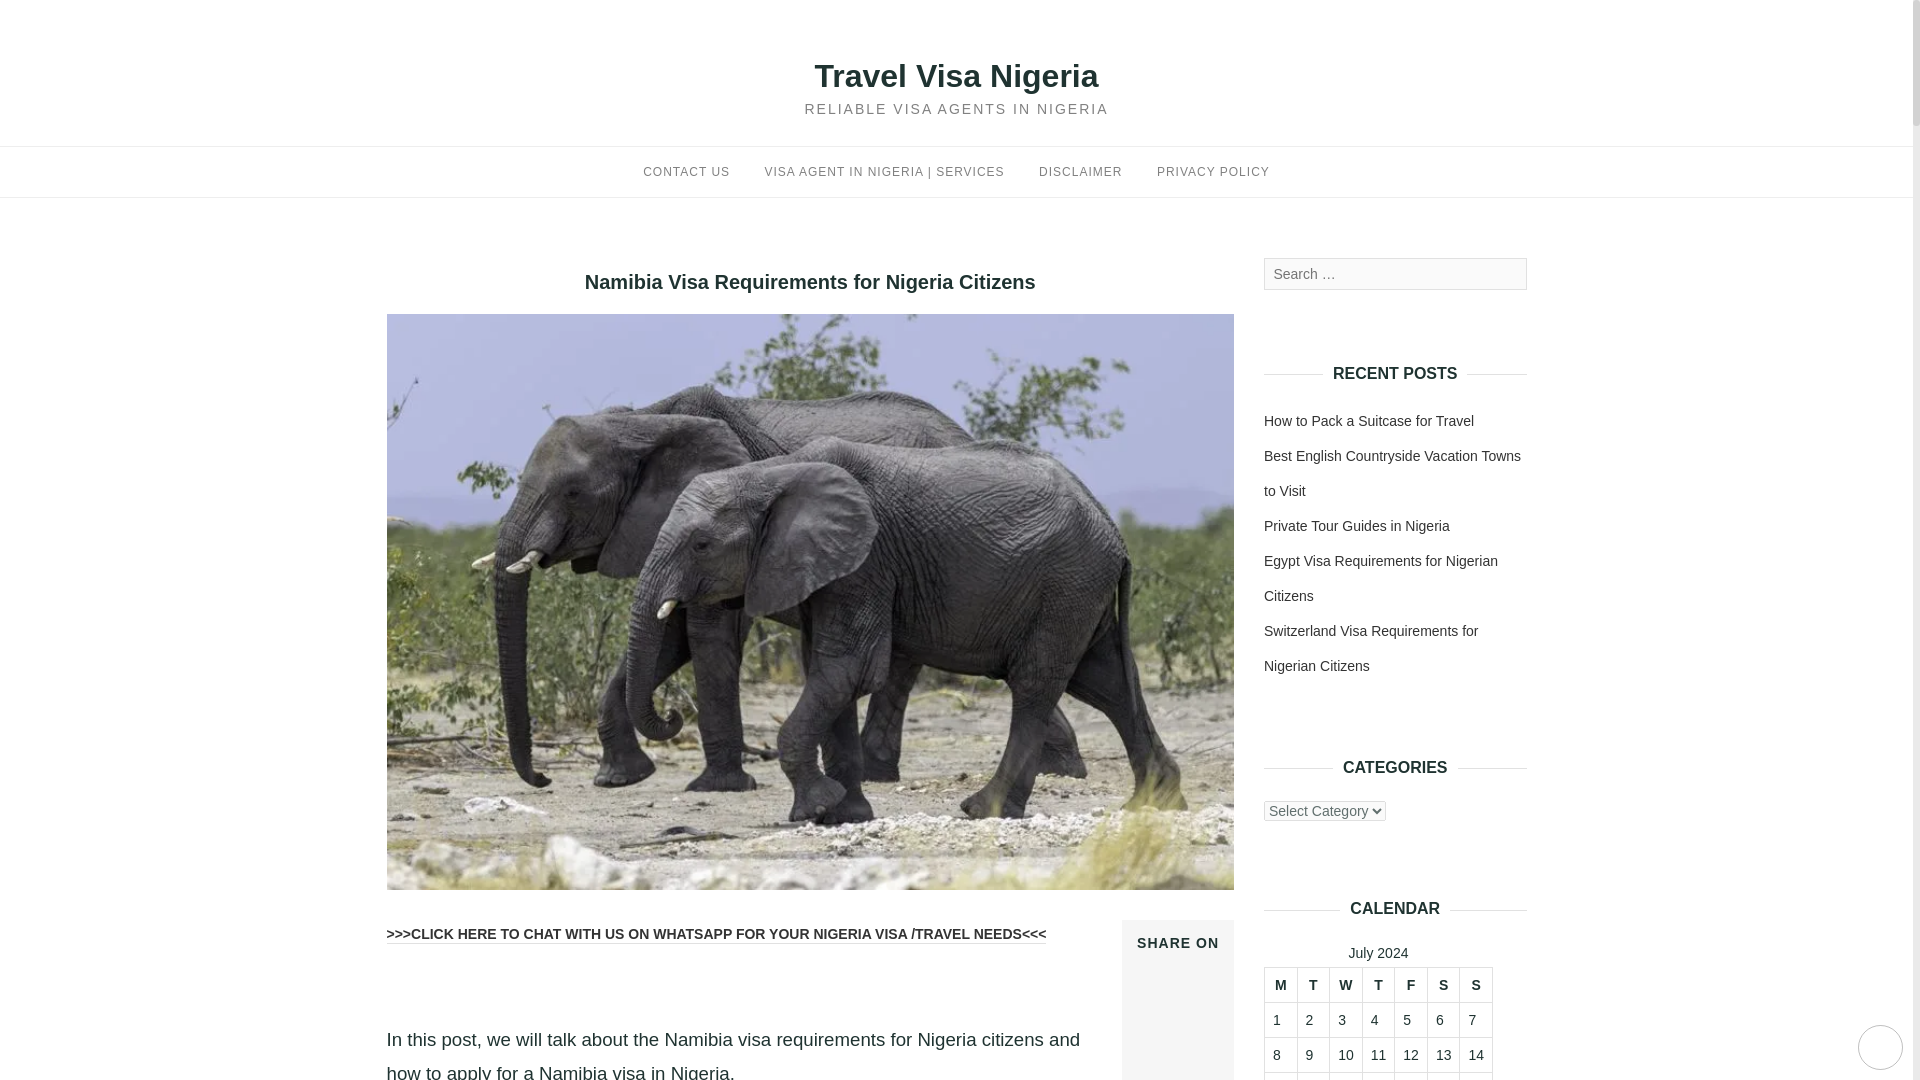 Image resolution: width=1920 pixels, height=1080 pixels. I want to click on FACEBOOK, so click(1167, 966).